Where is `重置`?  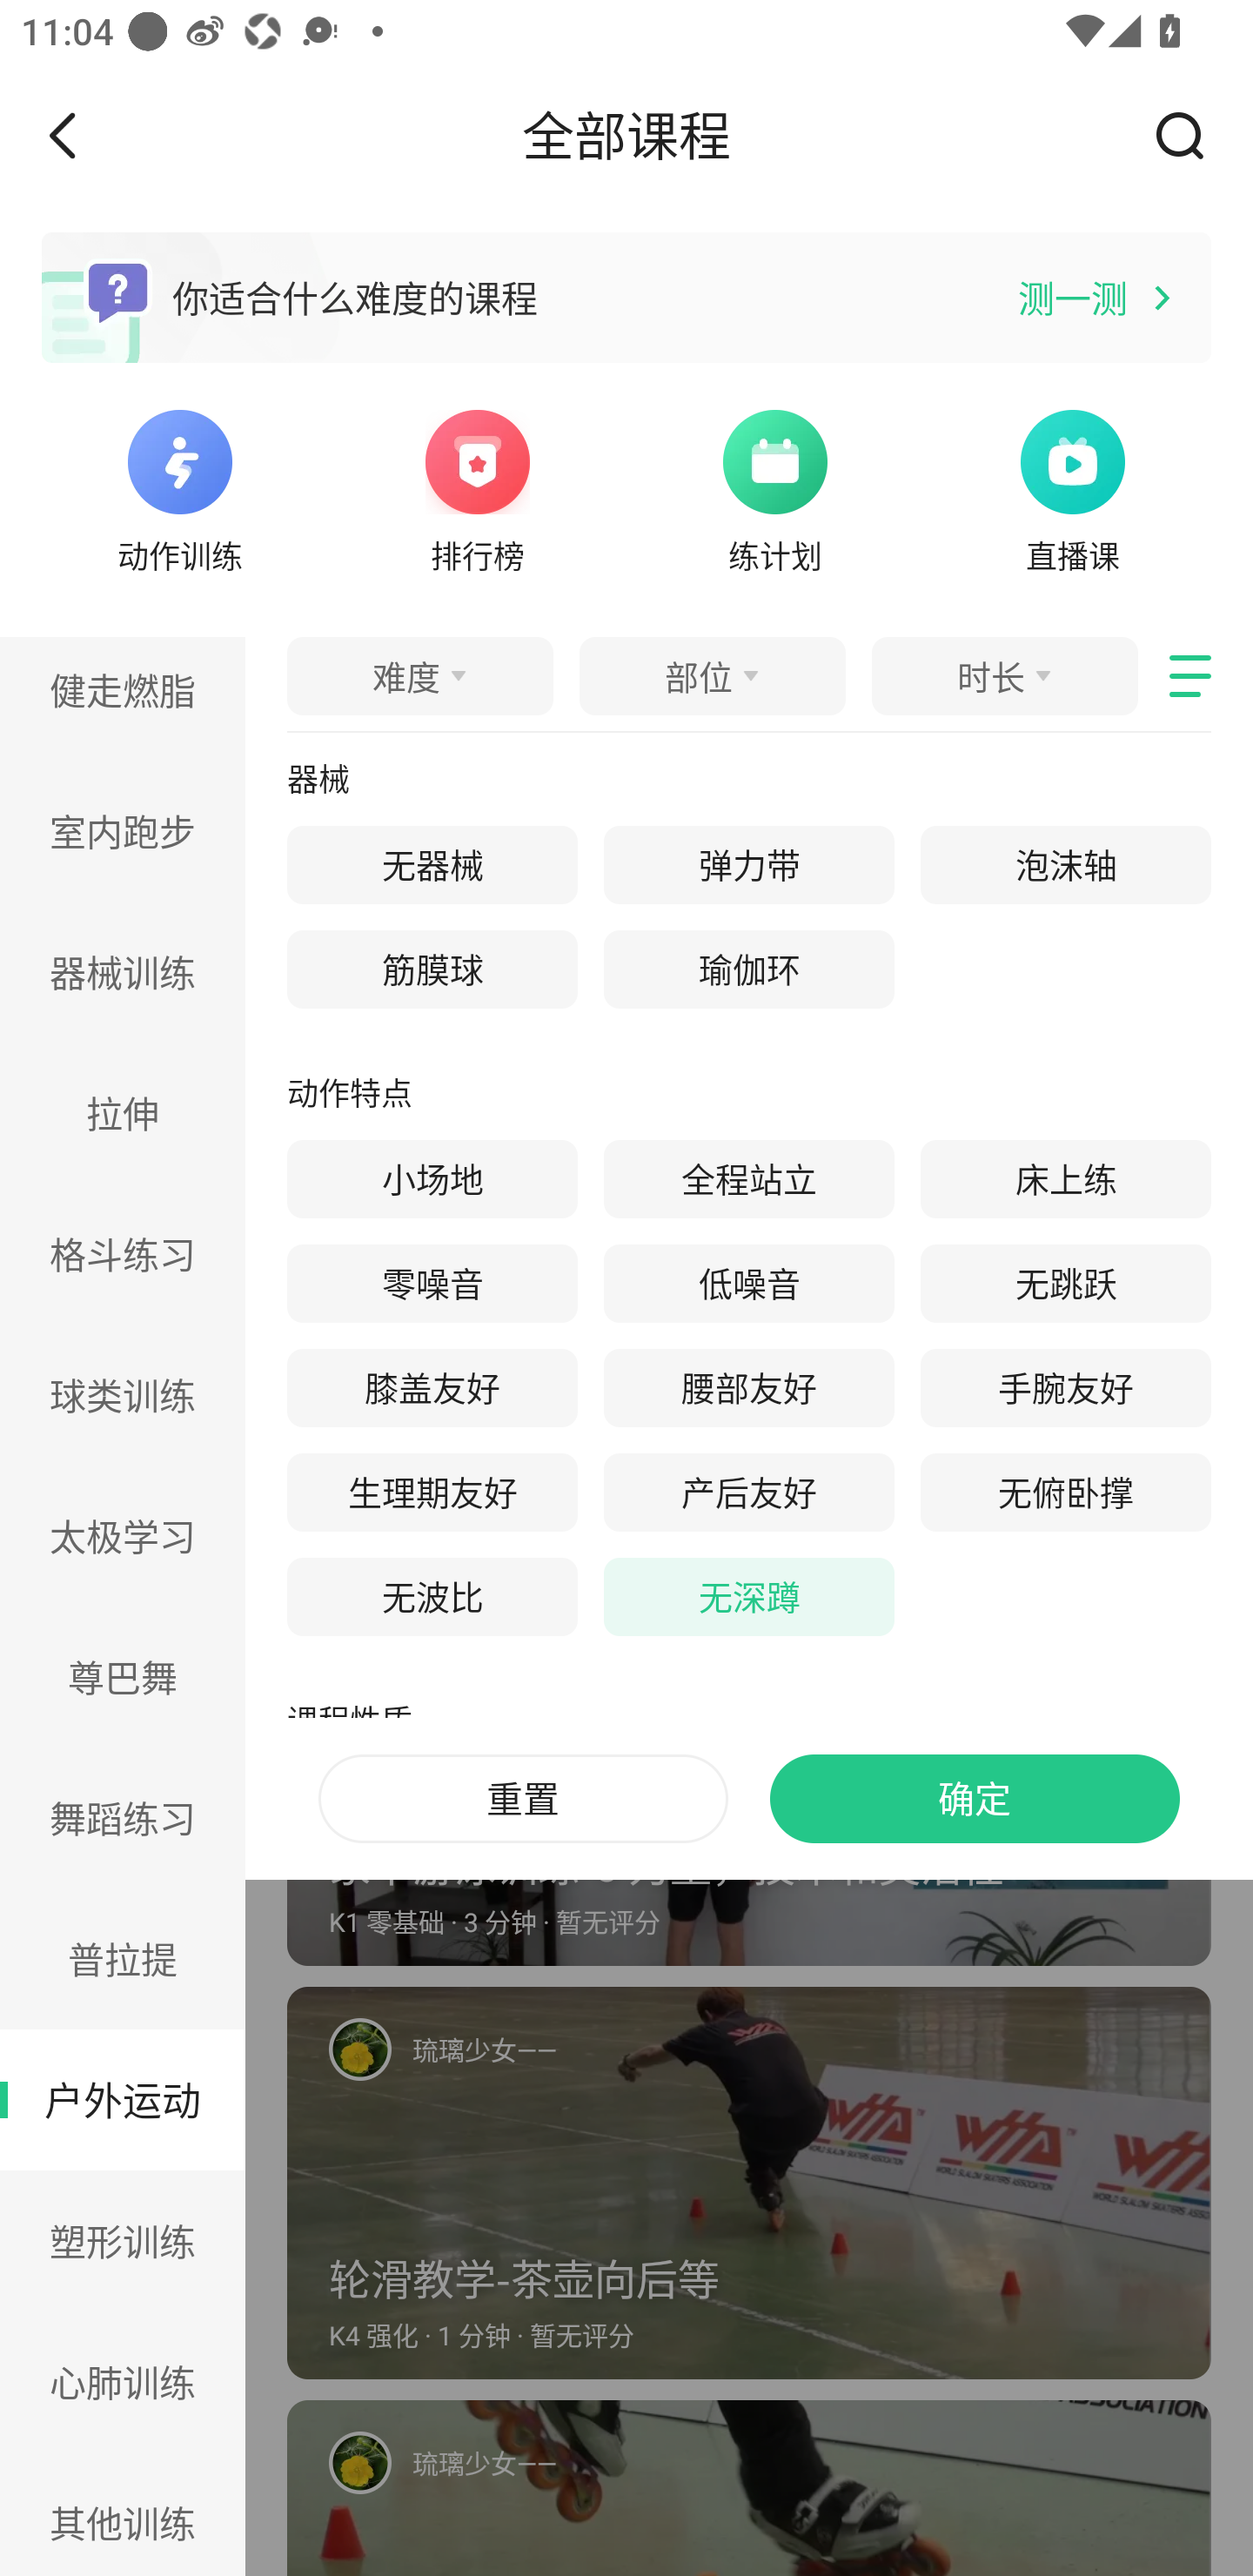
重置 is located at coordinates (522, 1799).